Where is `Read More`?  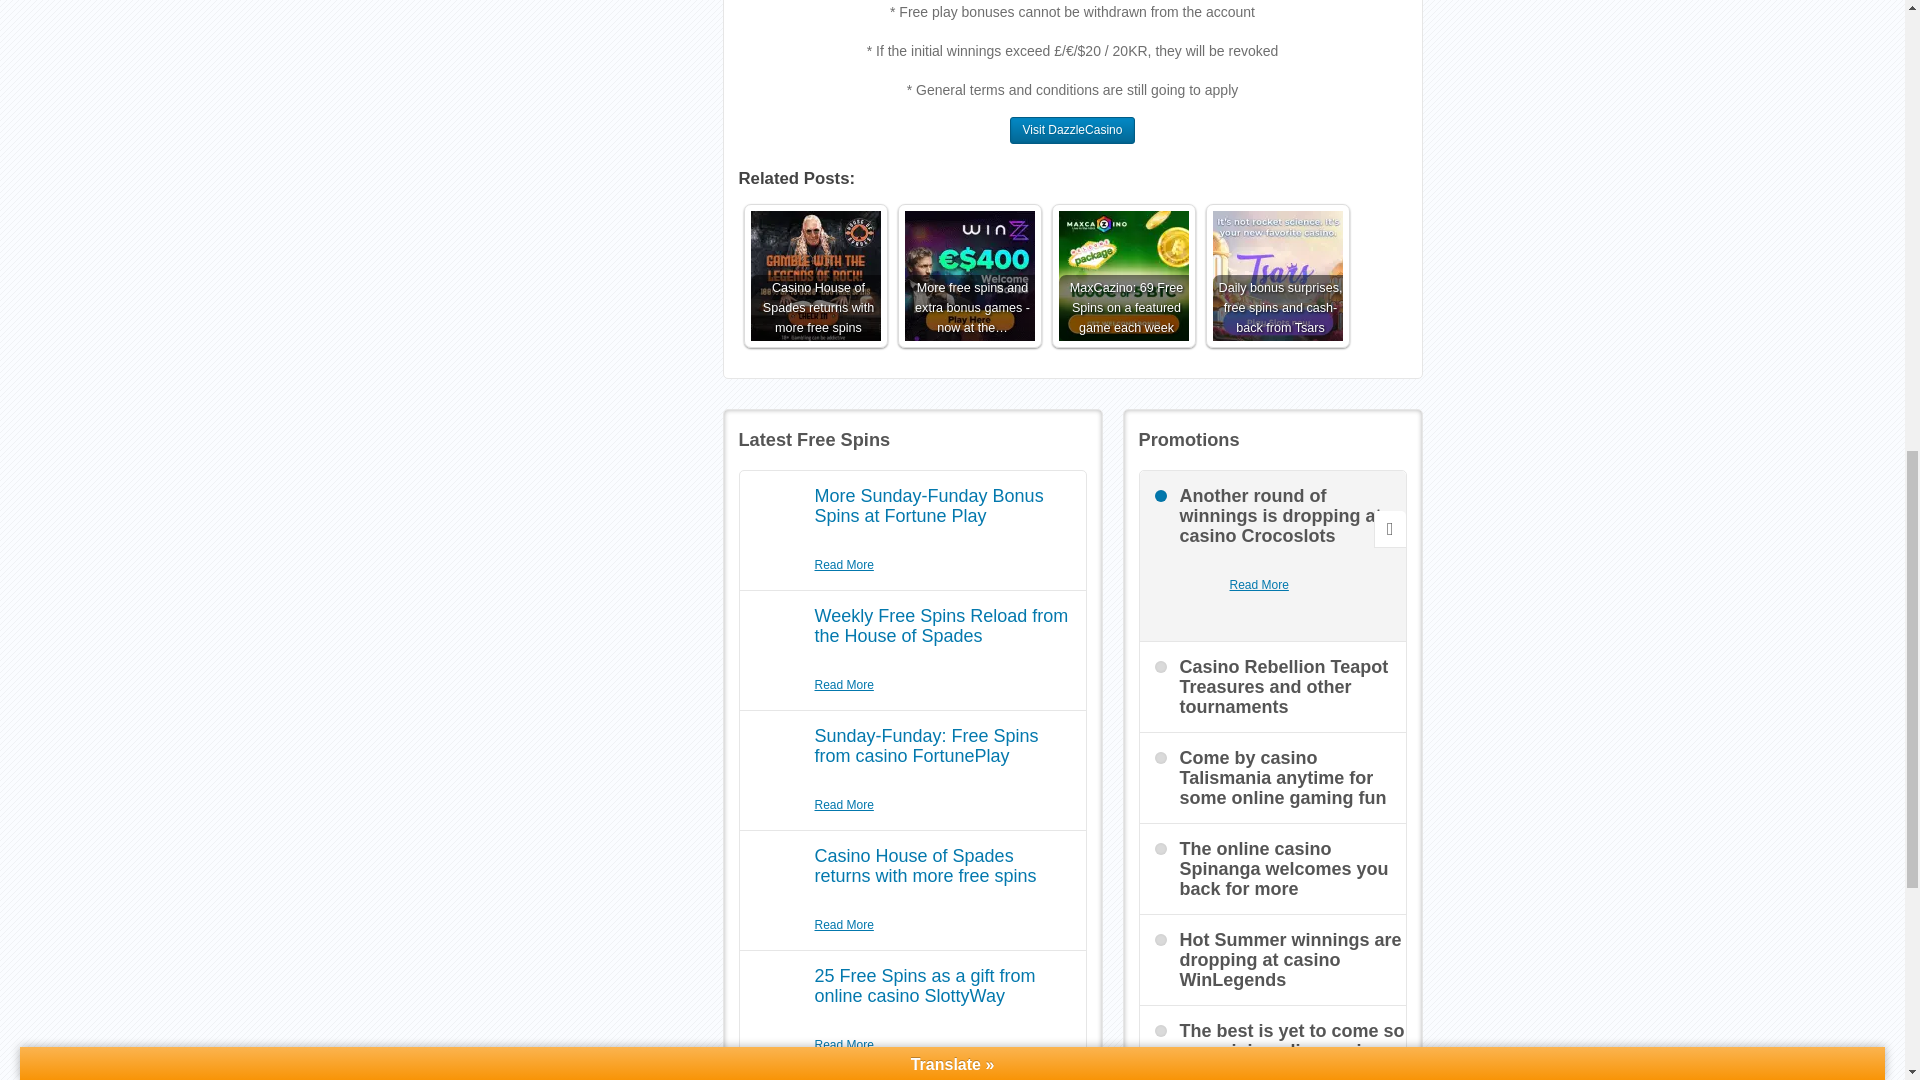 Read More is located at coordinates (844, 565).